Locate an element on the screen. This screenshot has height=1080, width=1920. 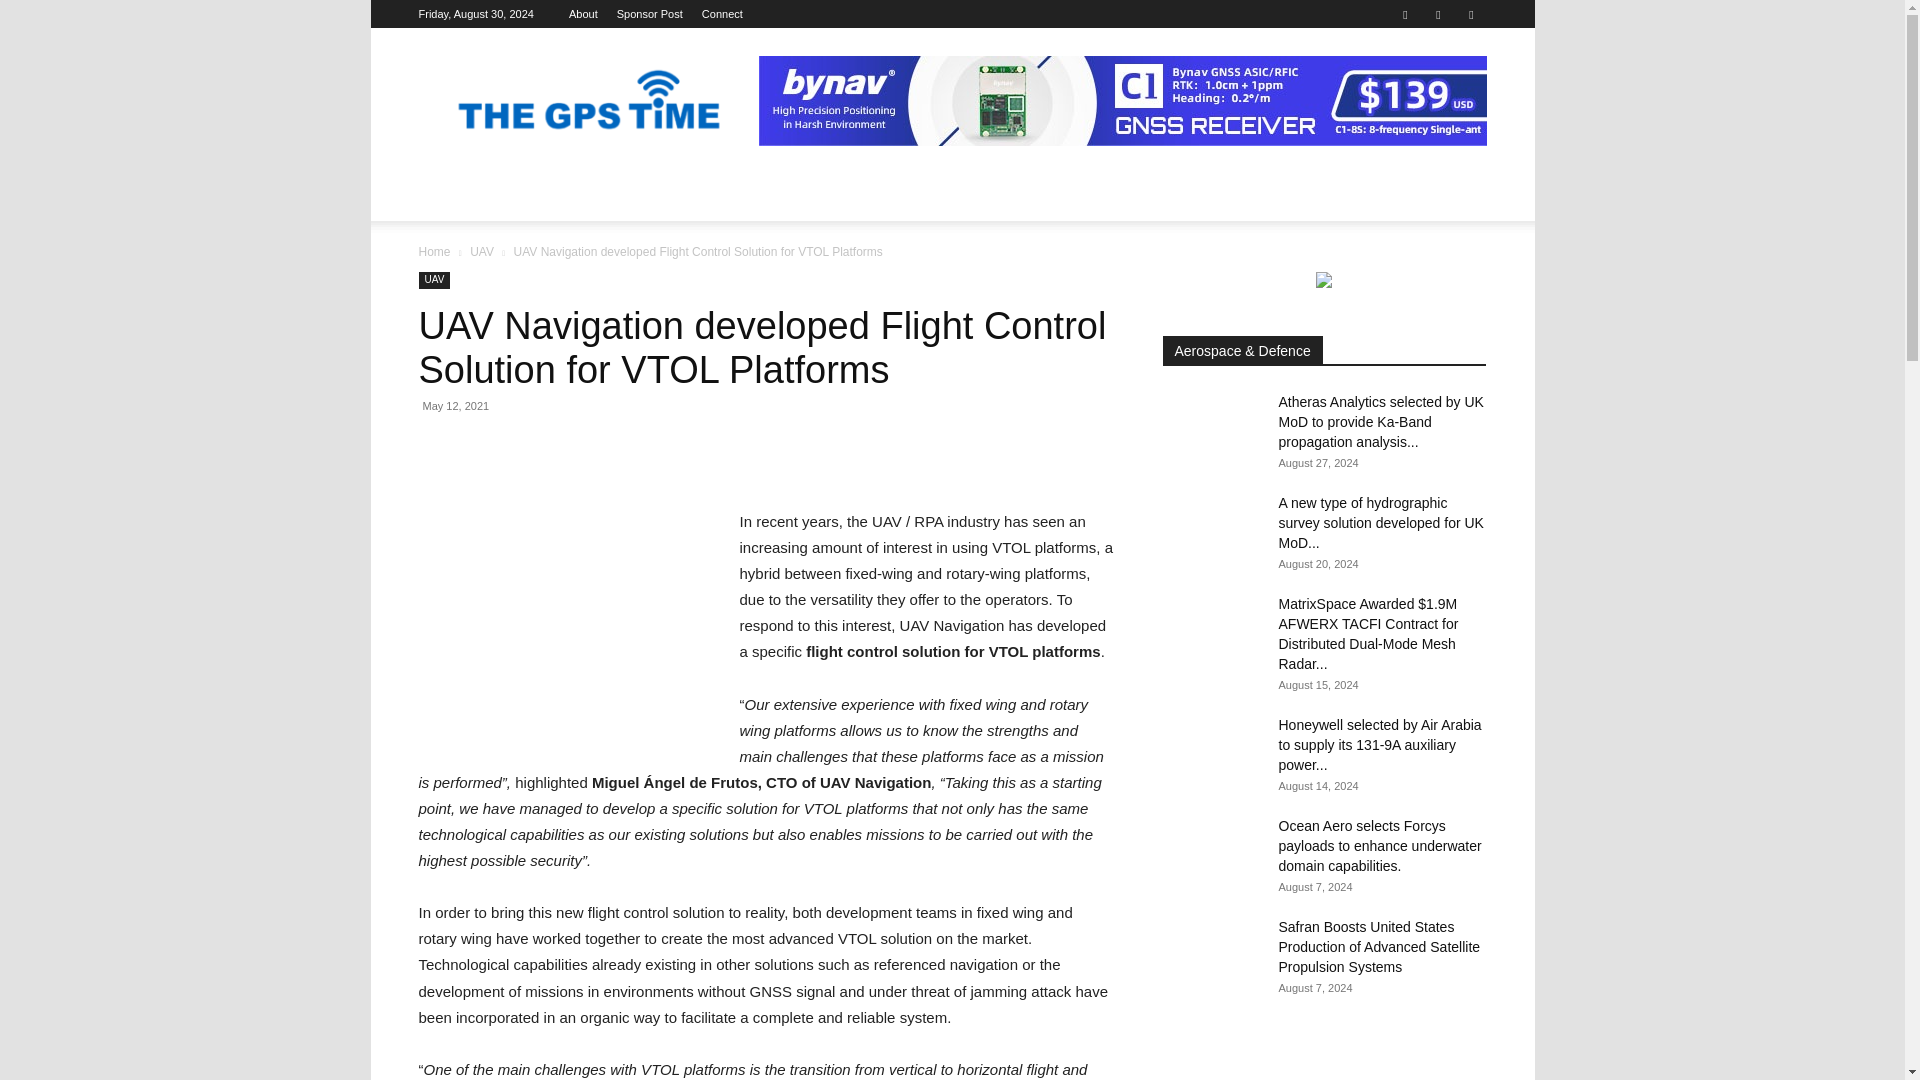
Sponsor Post is located at coordinates (650, 14).